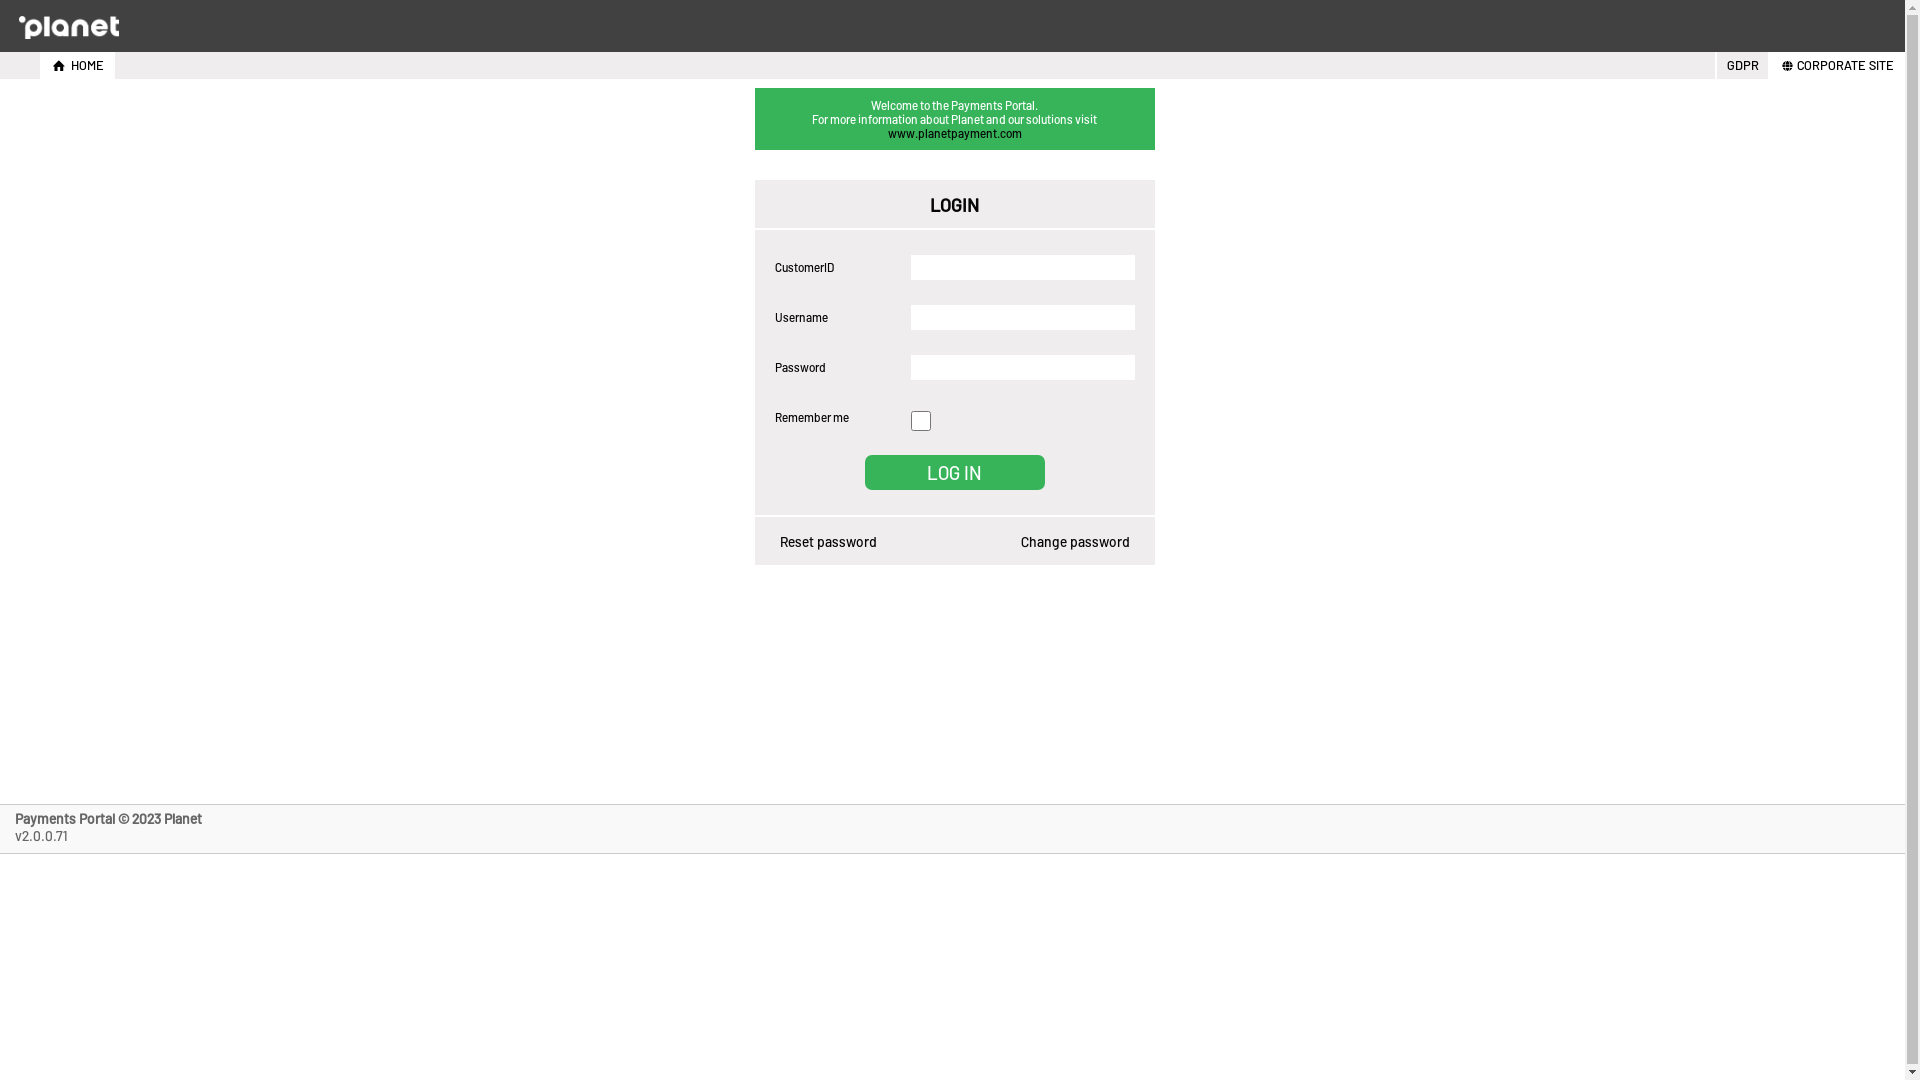 The width and height of the screenshot is (1920, 1080). What do you see at coordinates (1074, 542) in the screenshot?
I see `Change password` at bounding box center [1074, 542].